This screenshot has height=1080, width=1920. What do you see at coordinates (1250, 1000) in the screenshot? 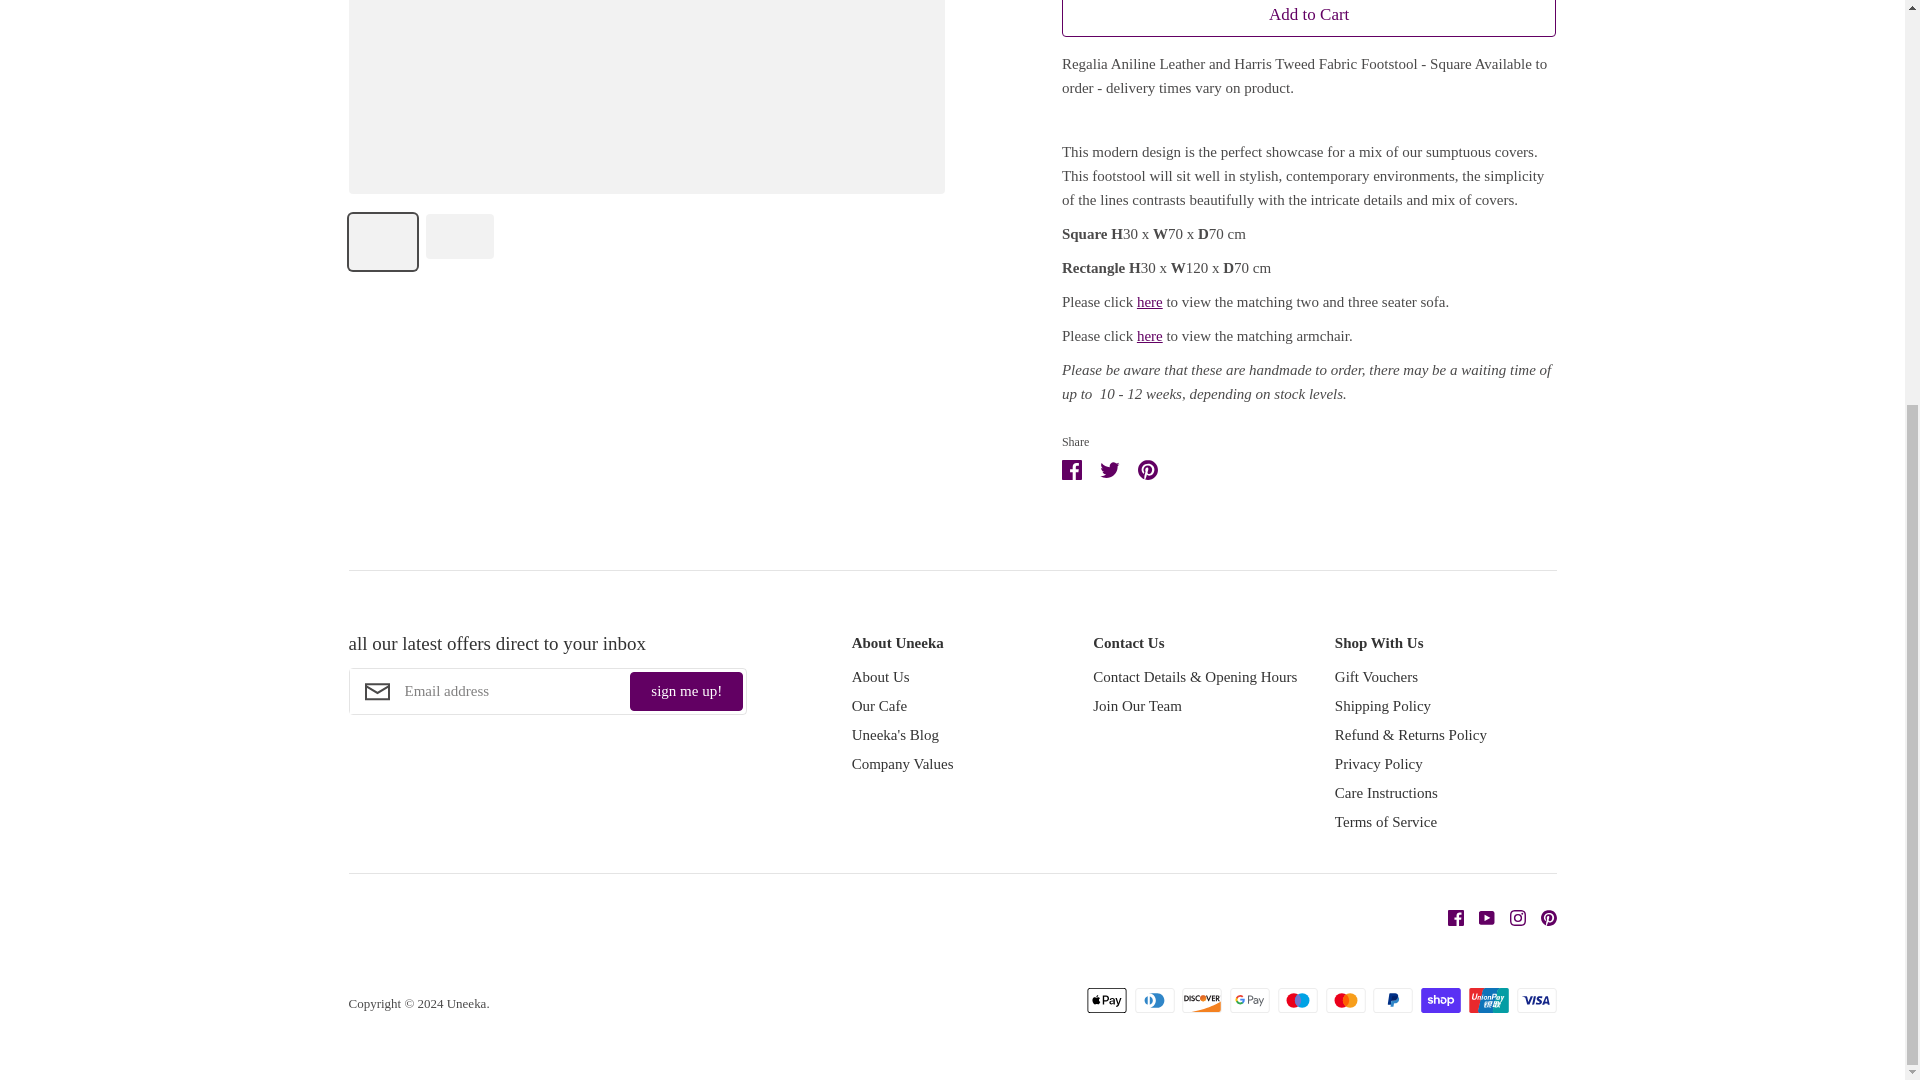
I see `Google Pay` at bounding box center [1250, 1000].